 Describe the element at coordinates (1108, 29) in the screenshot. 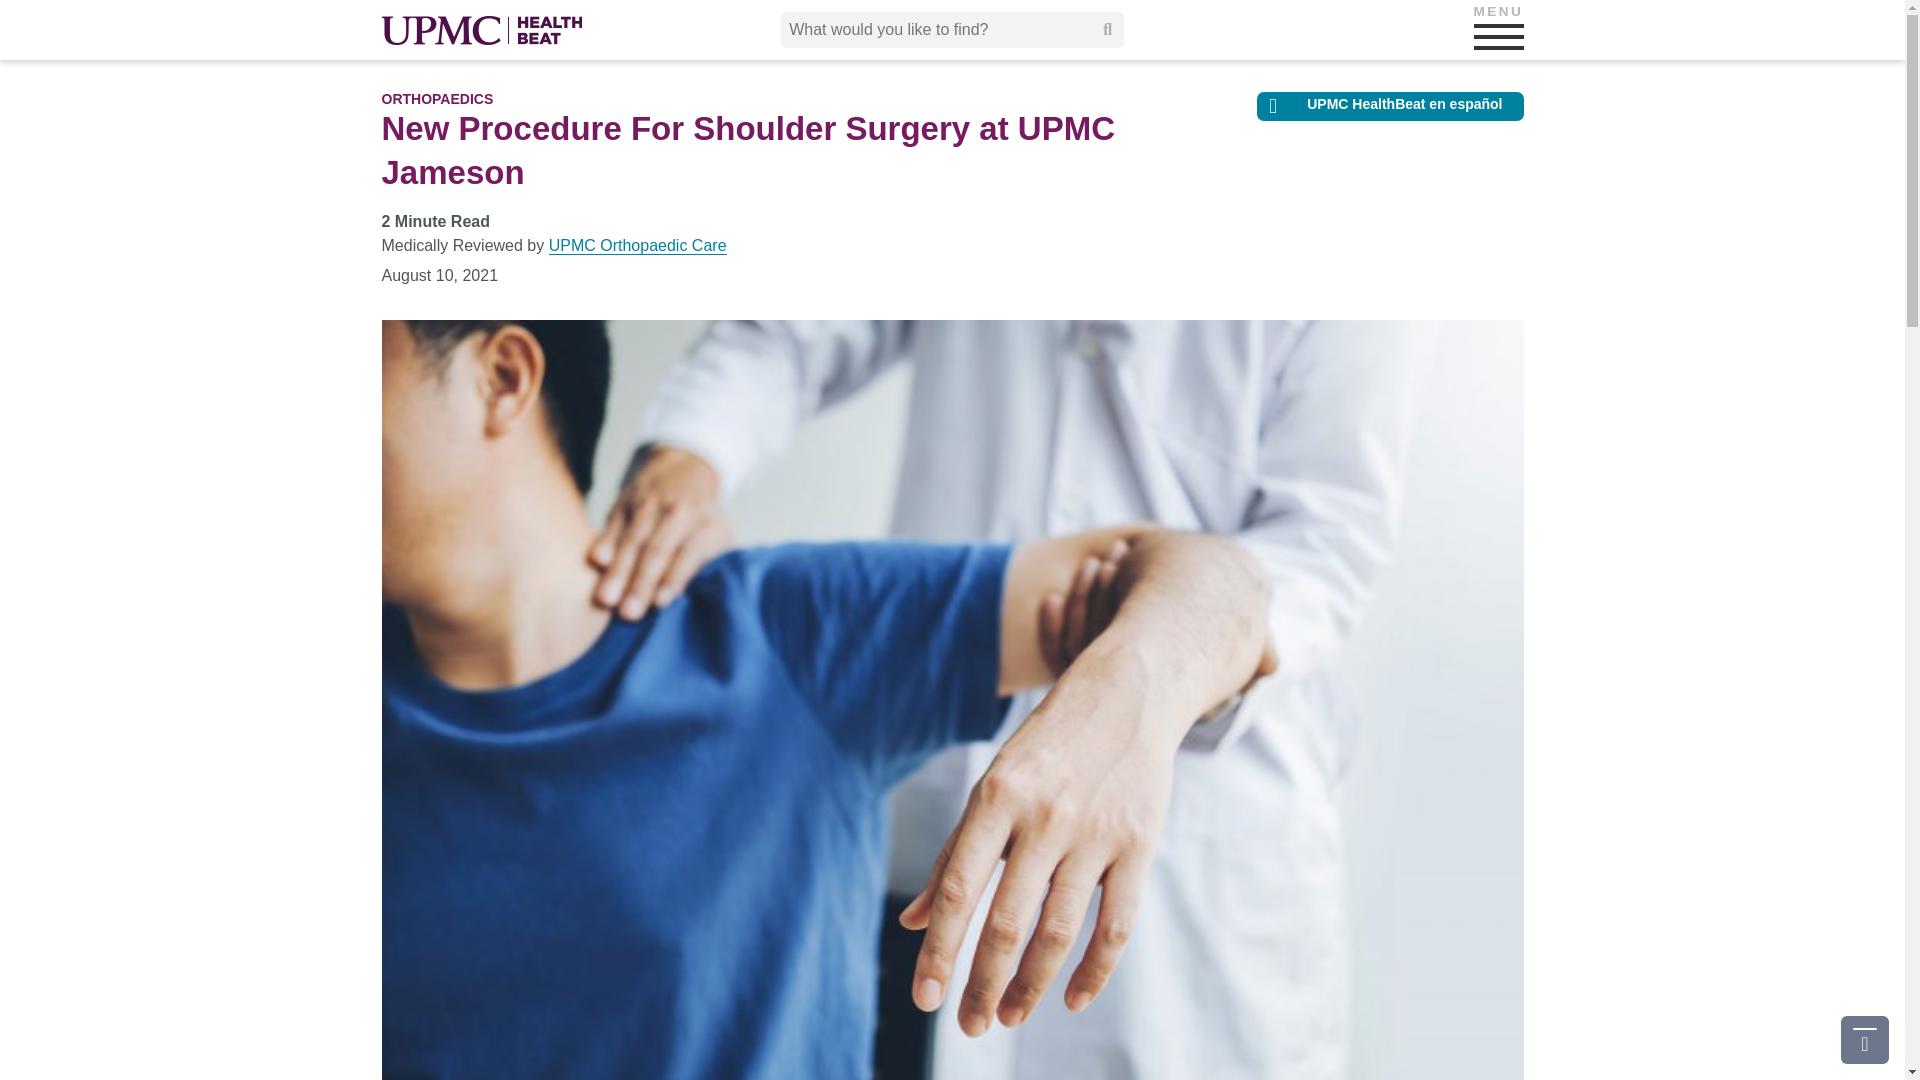

I see `Submit search` at that location.